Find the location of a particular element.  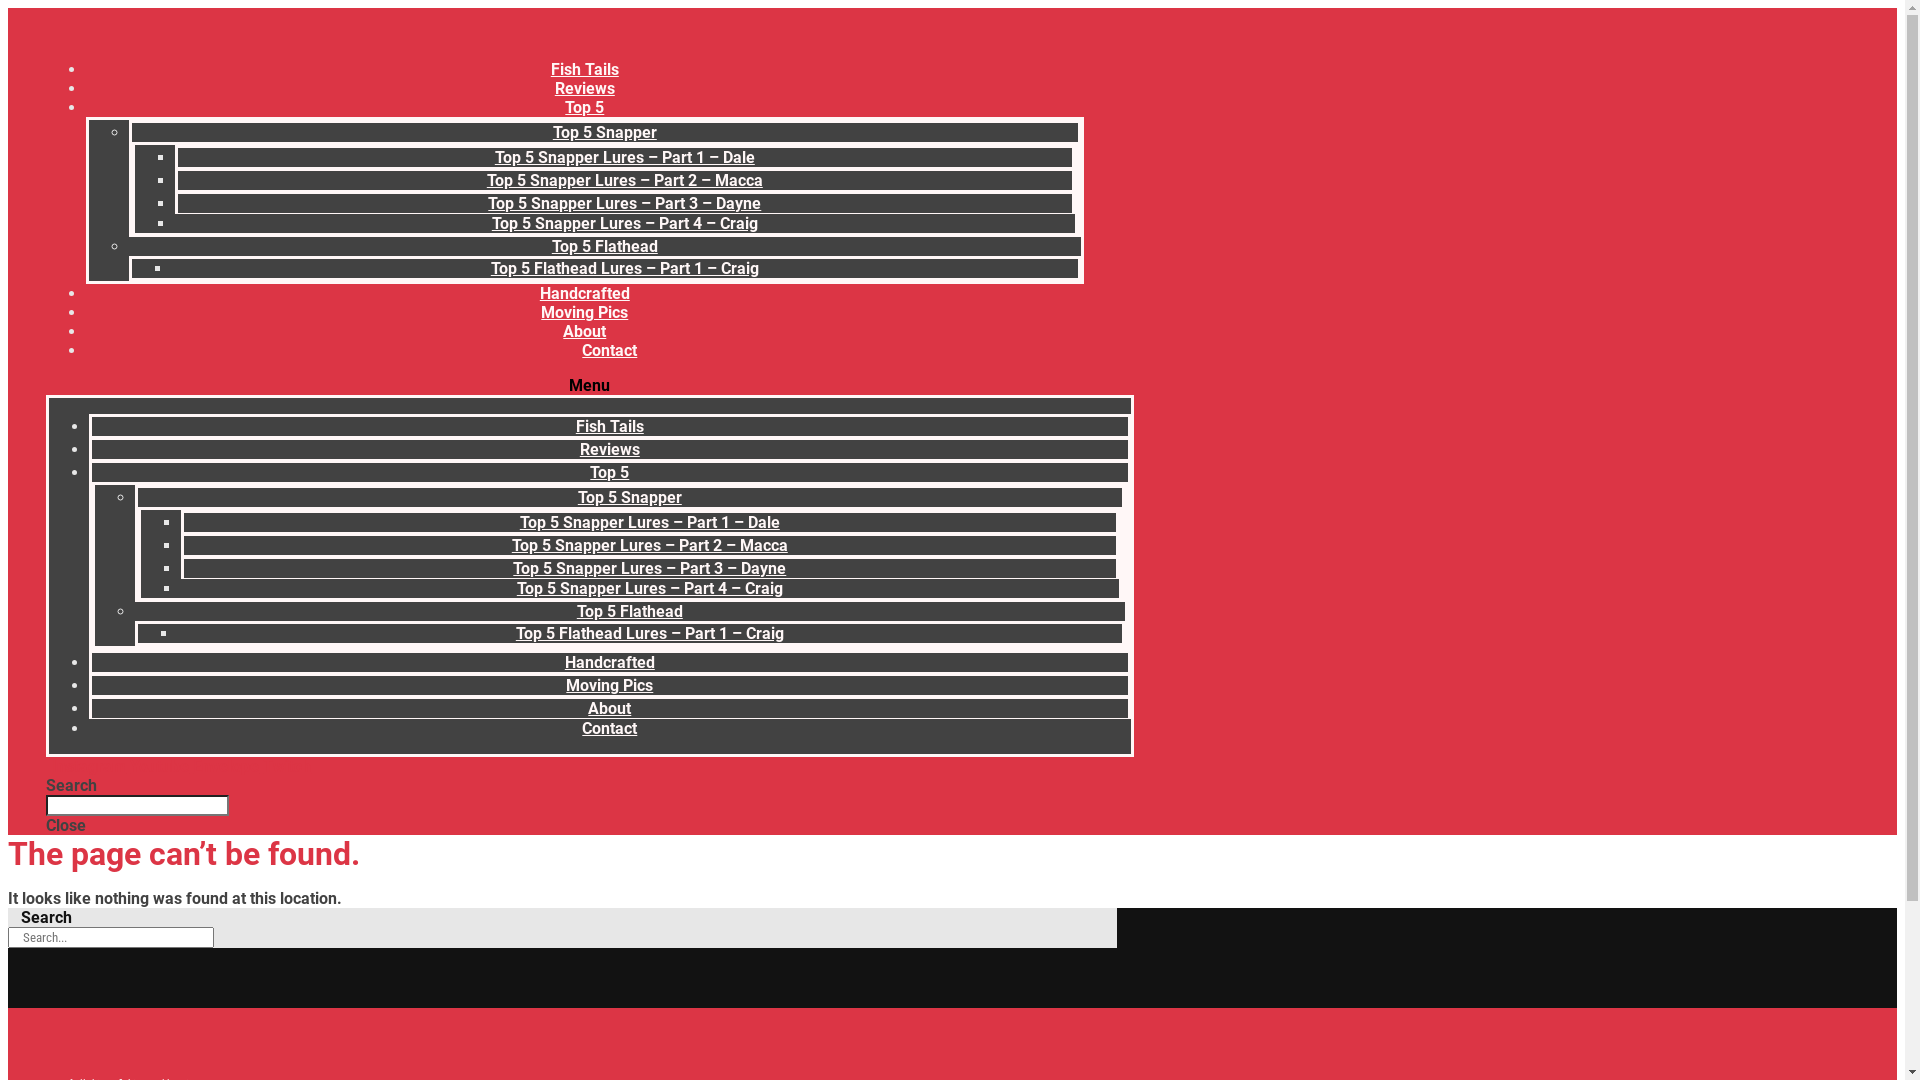

Search is located at coordinates (111, 938).